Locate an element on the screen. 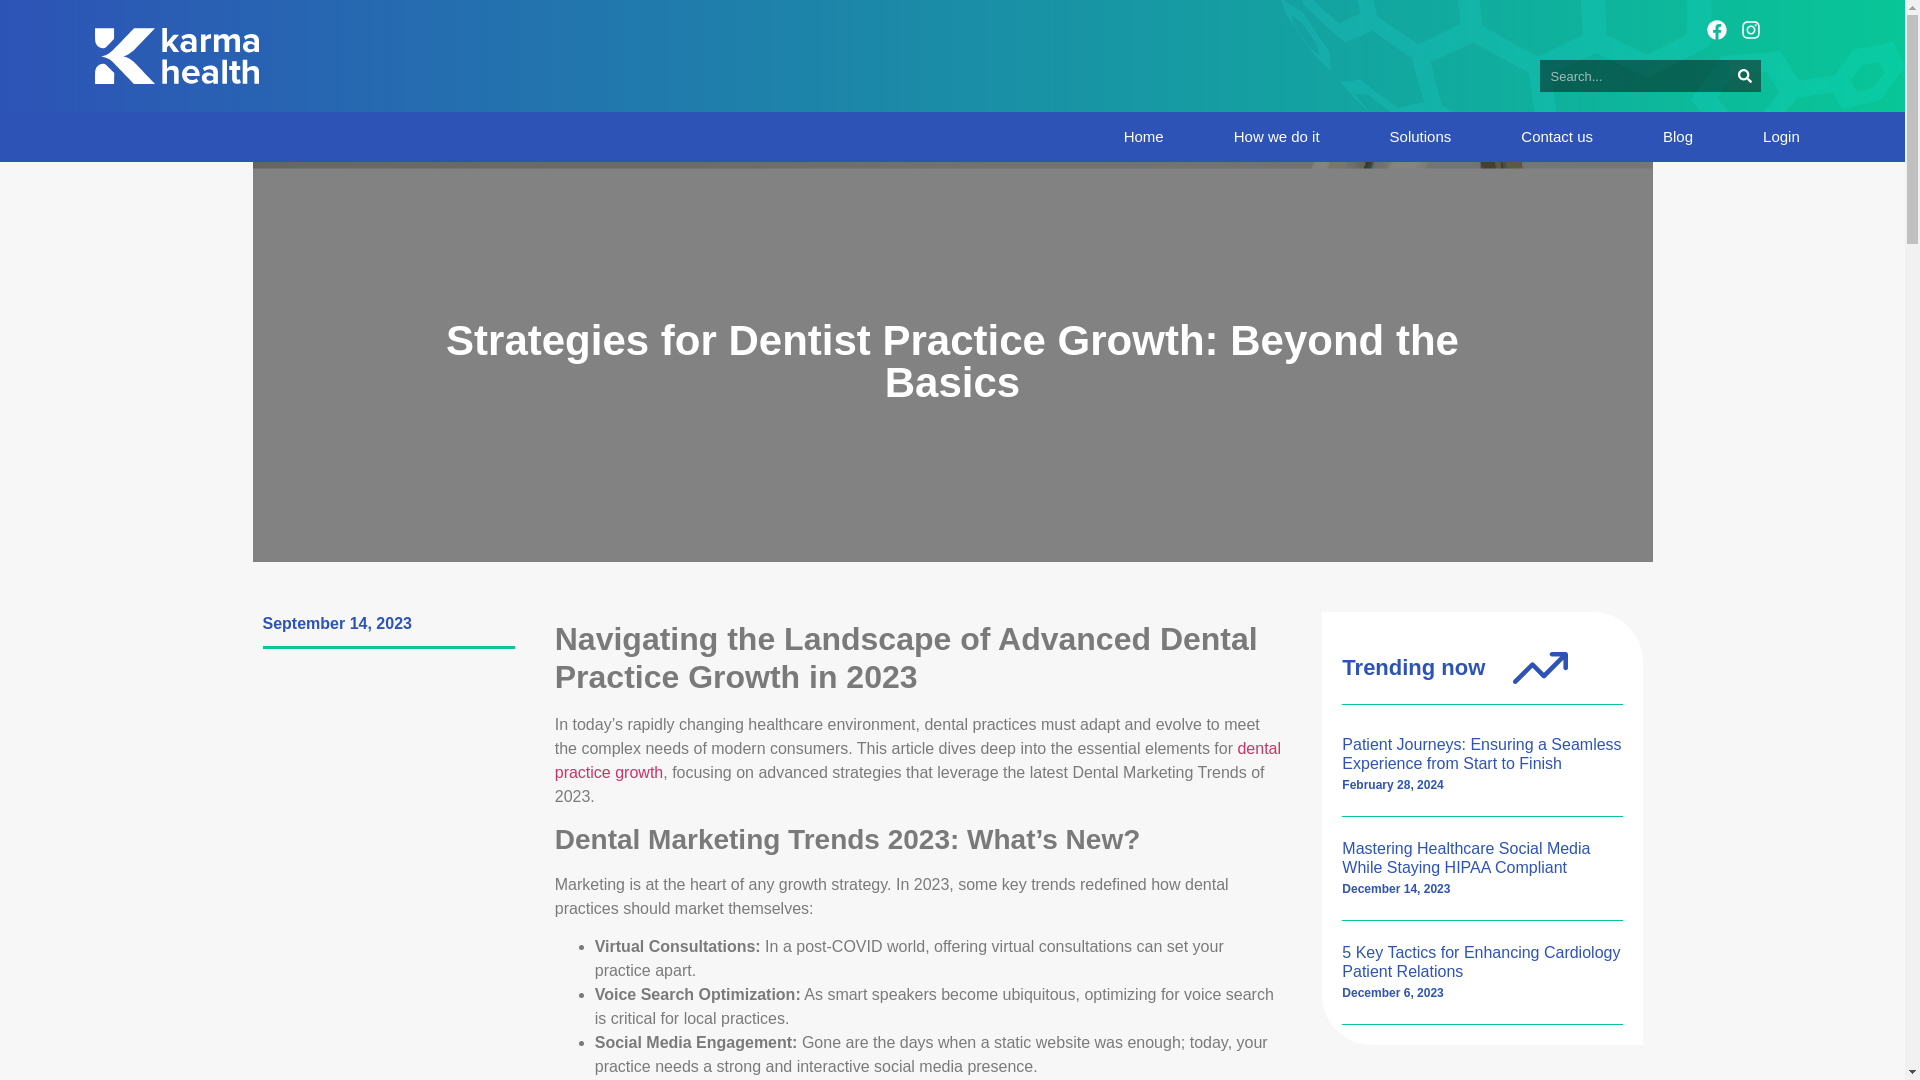  Contact us is located at coordinates (1556, 136).